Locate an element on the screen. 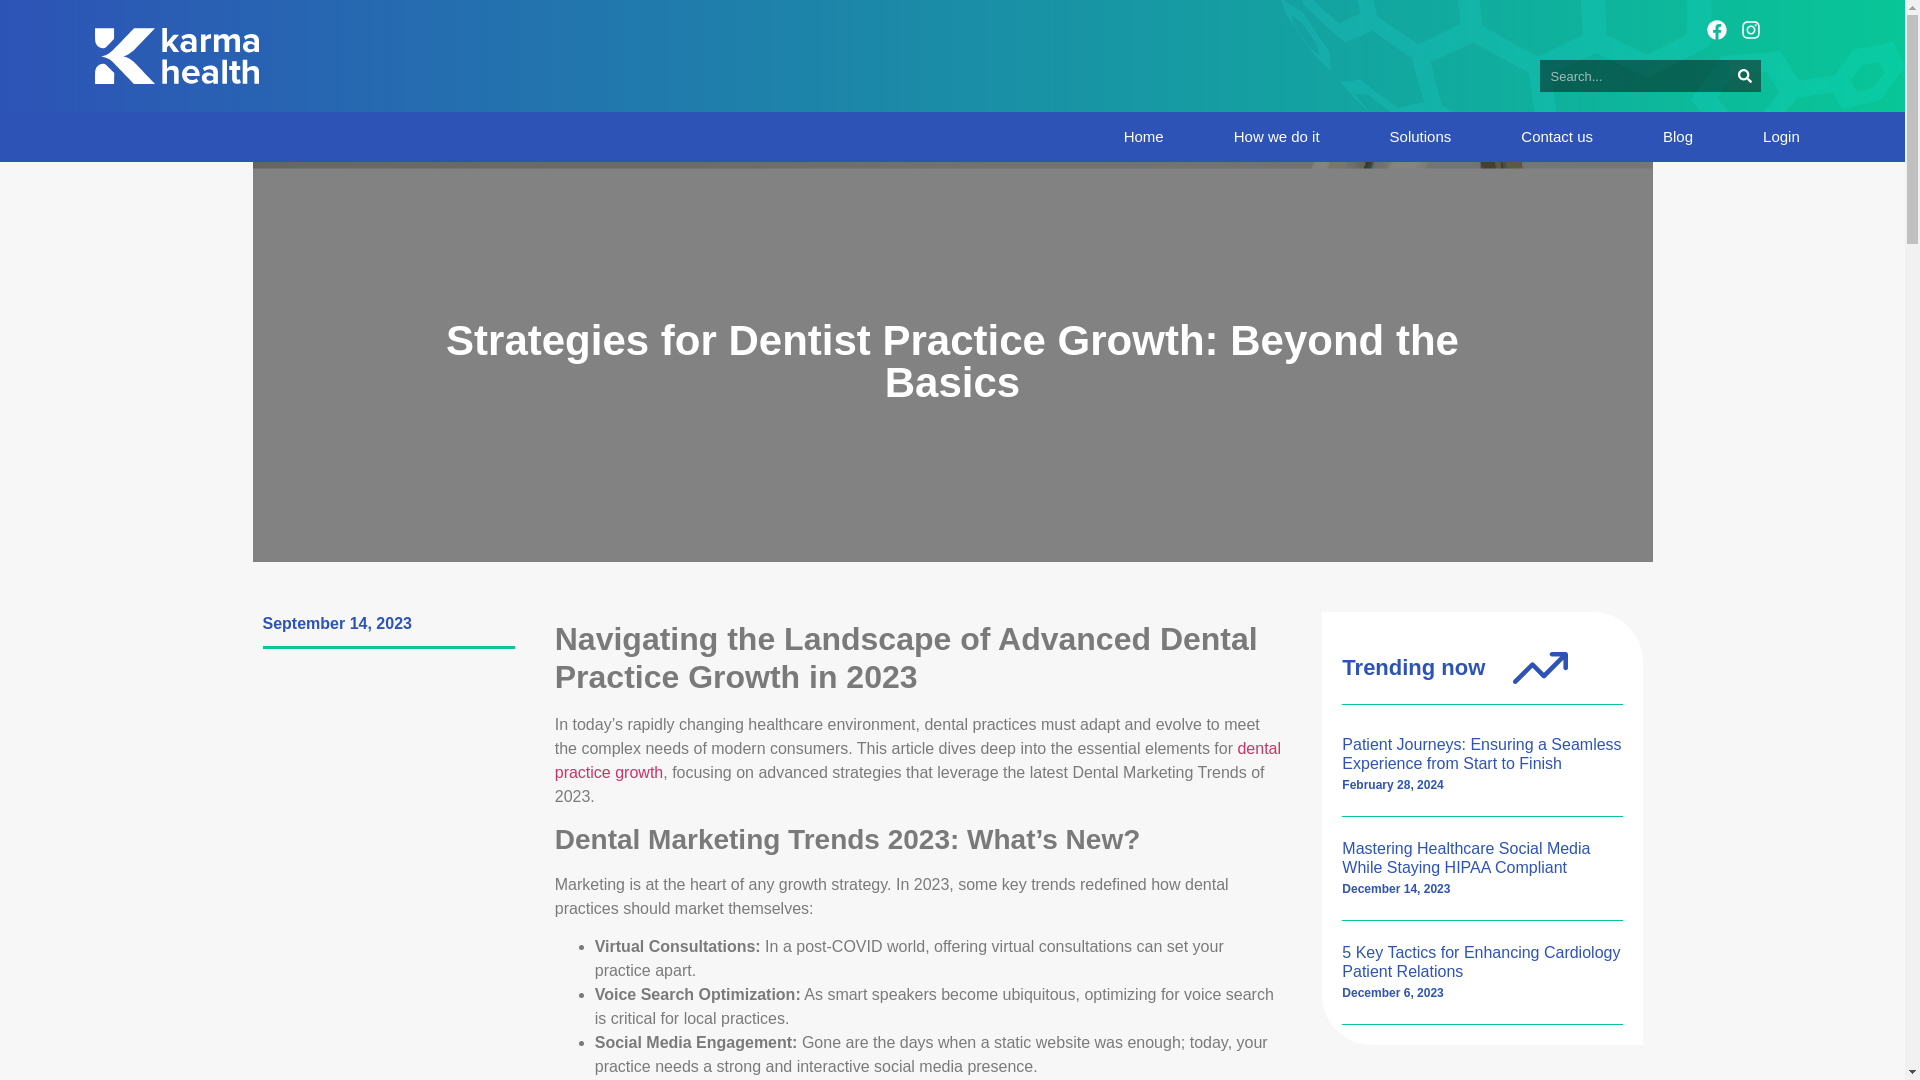  Contact us is located at coordinates (1556, 136).